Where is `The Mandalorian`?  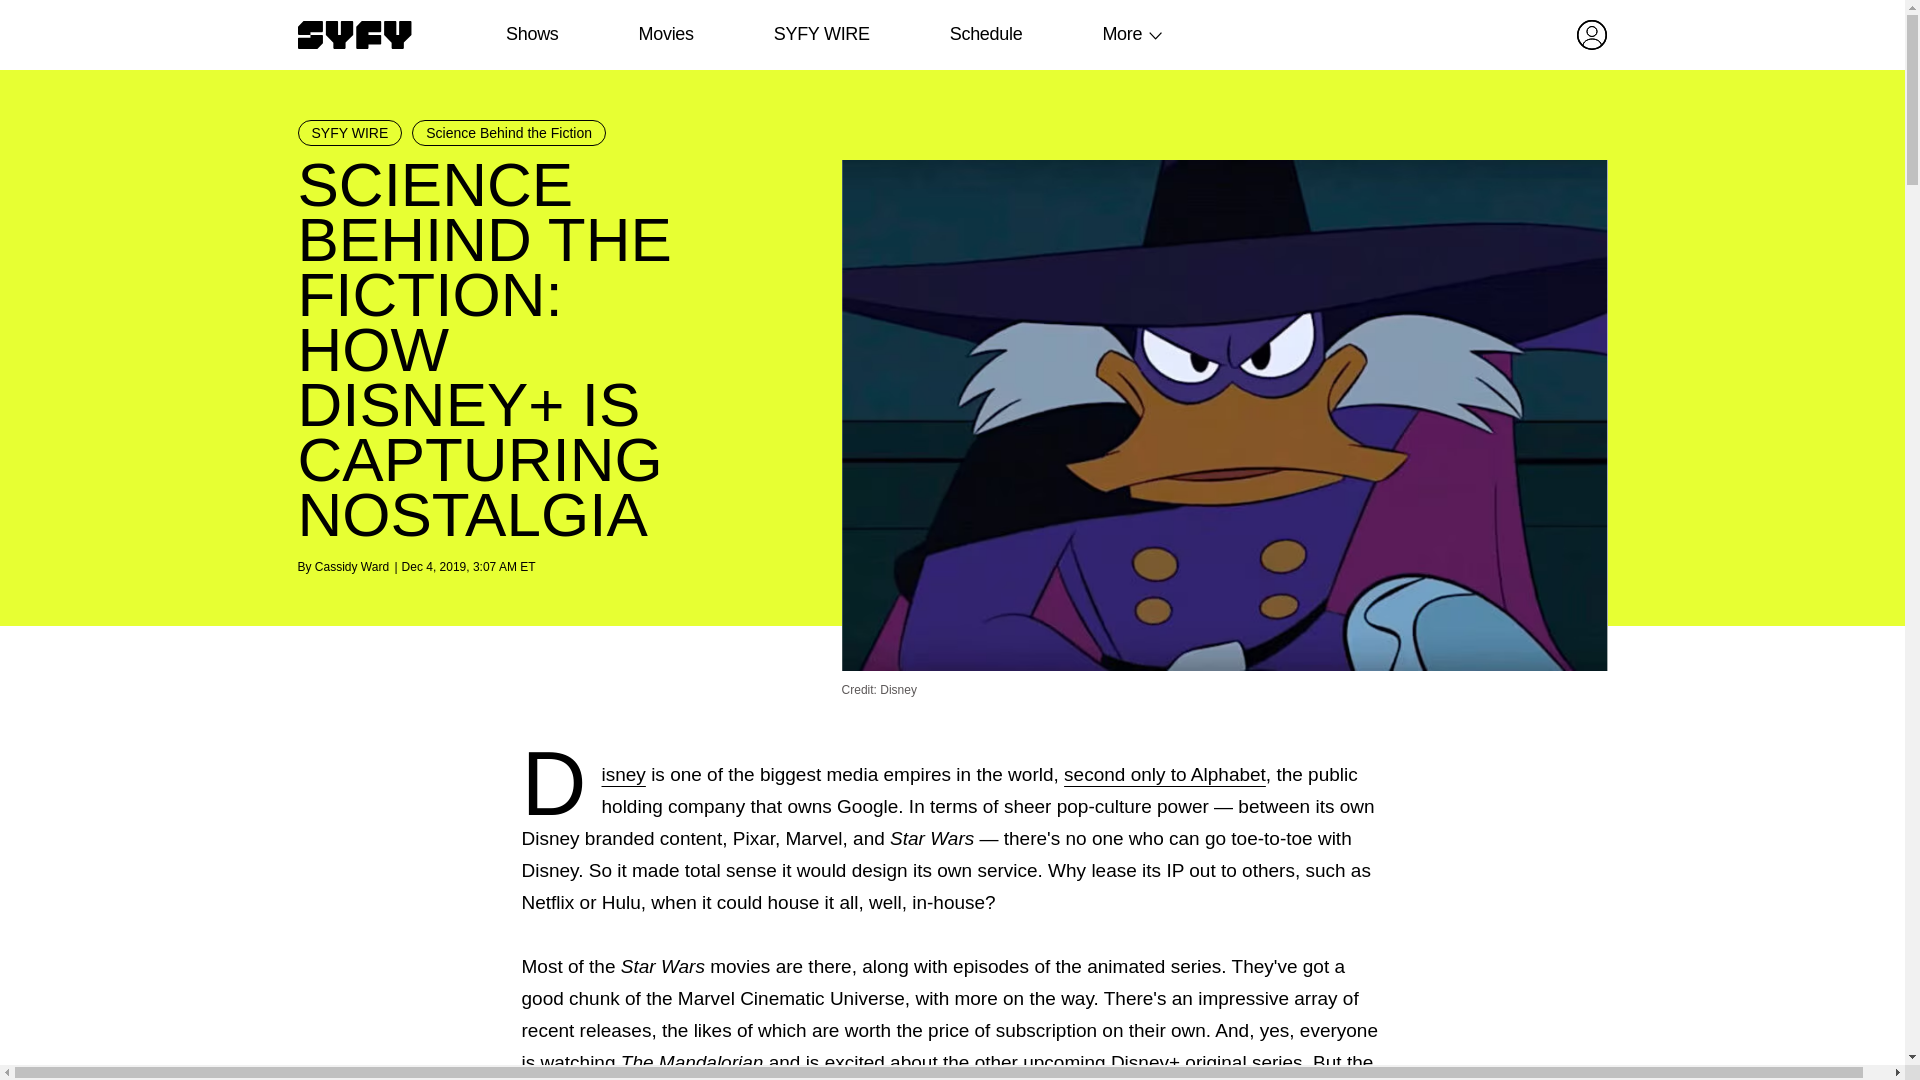
The Mandalorian is located at coordinates (692, 1062).